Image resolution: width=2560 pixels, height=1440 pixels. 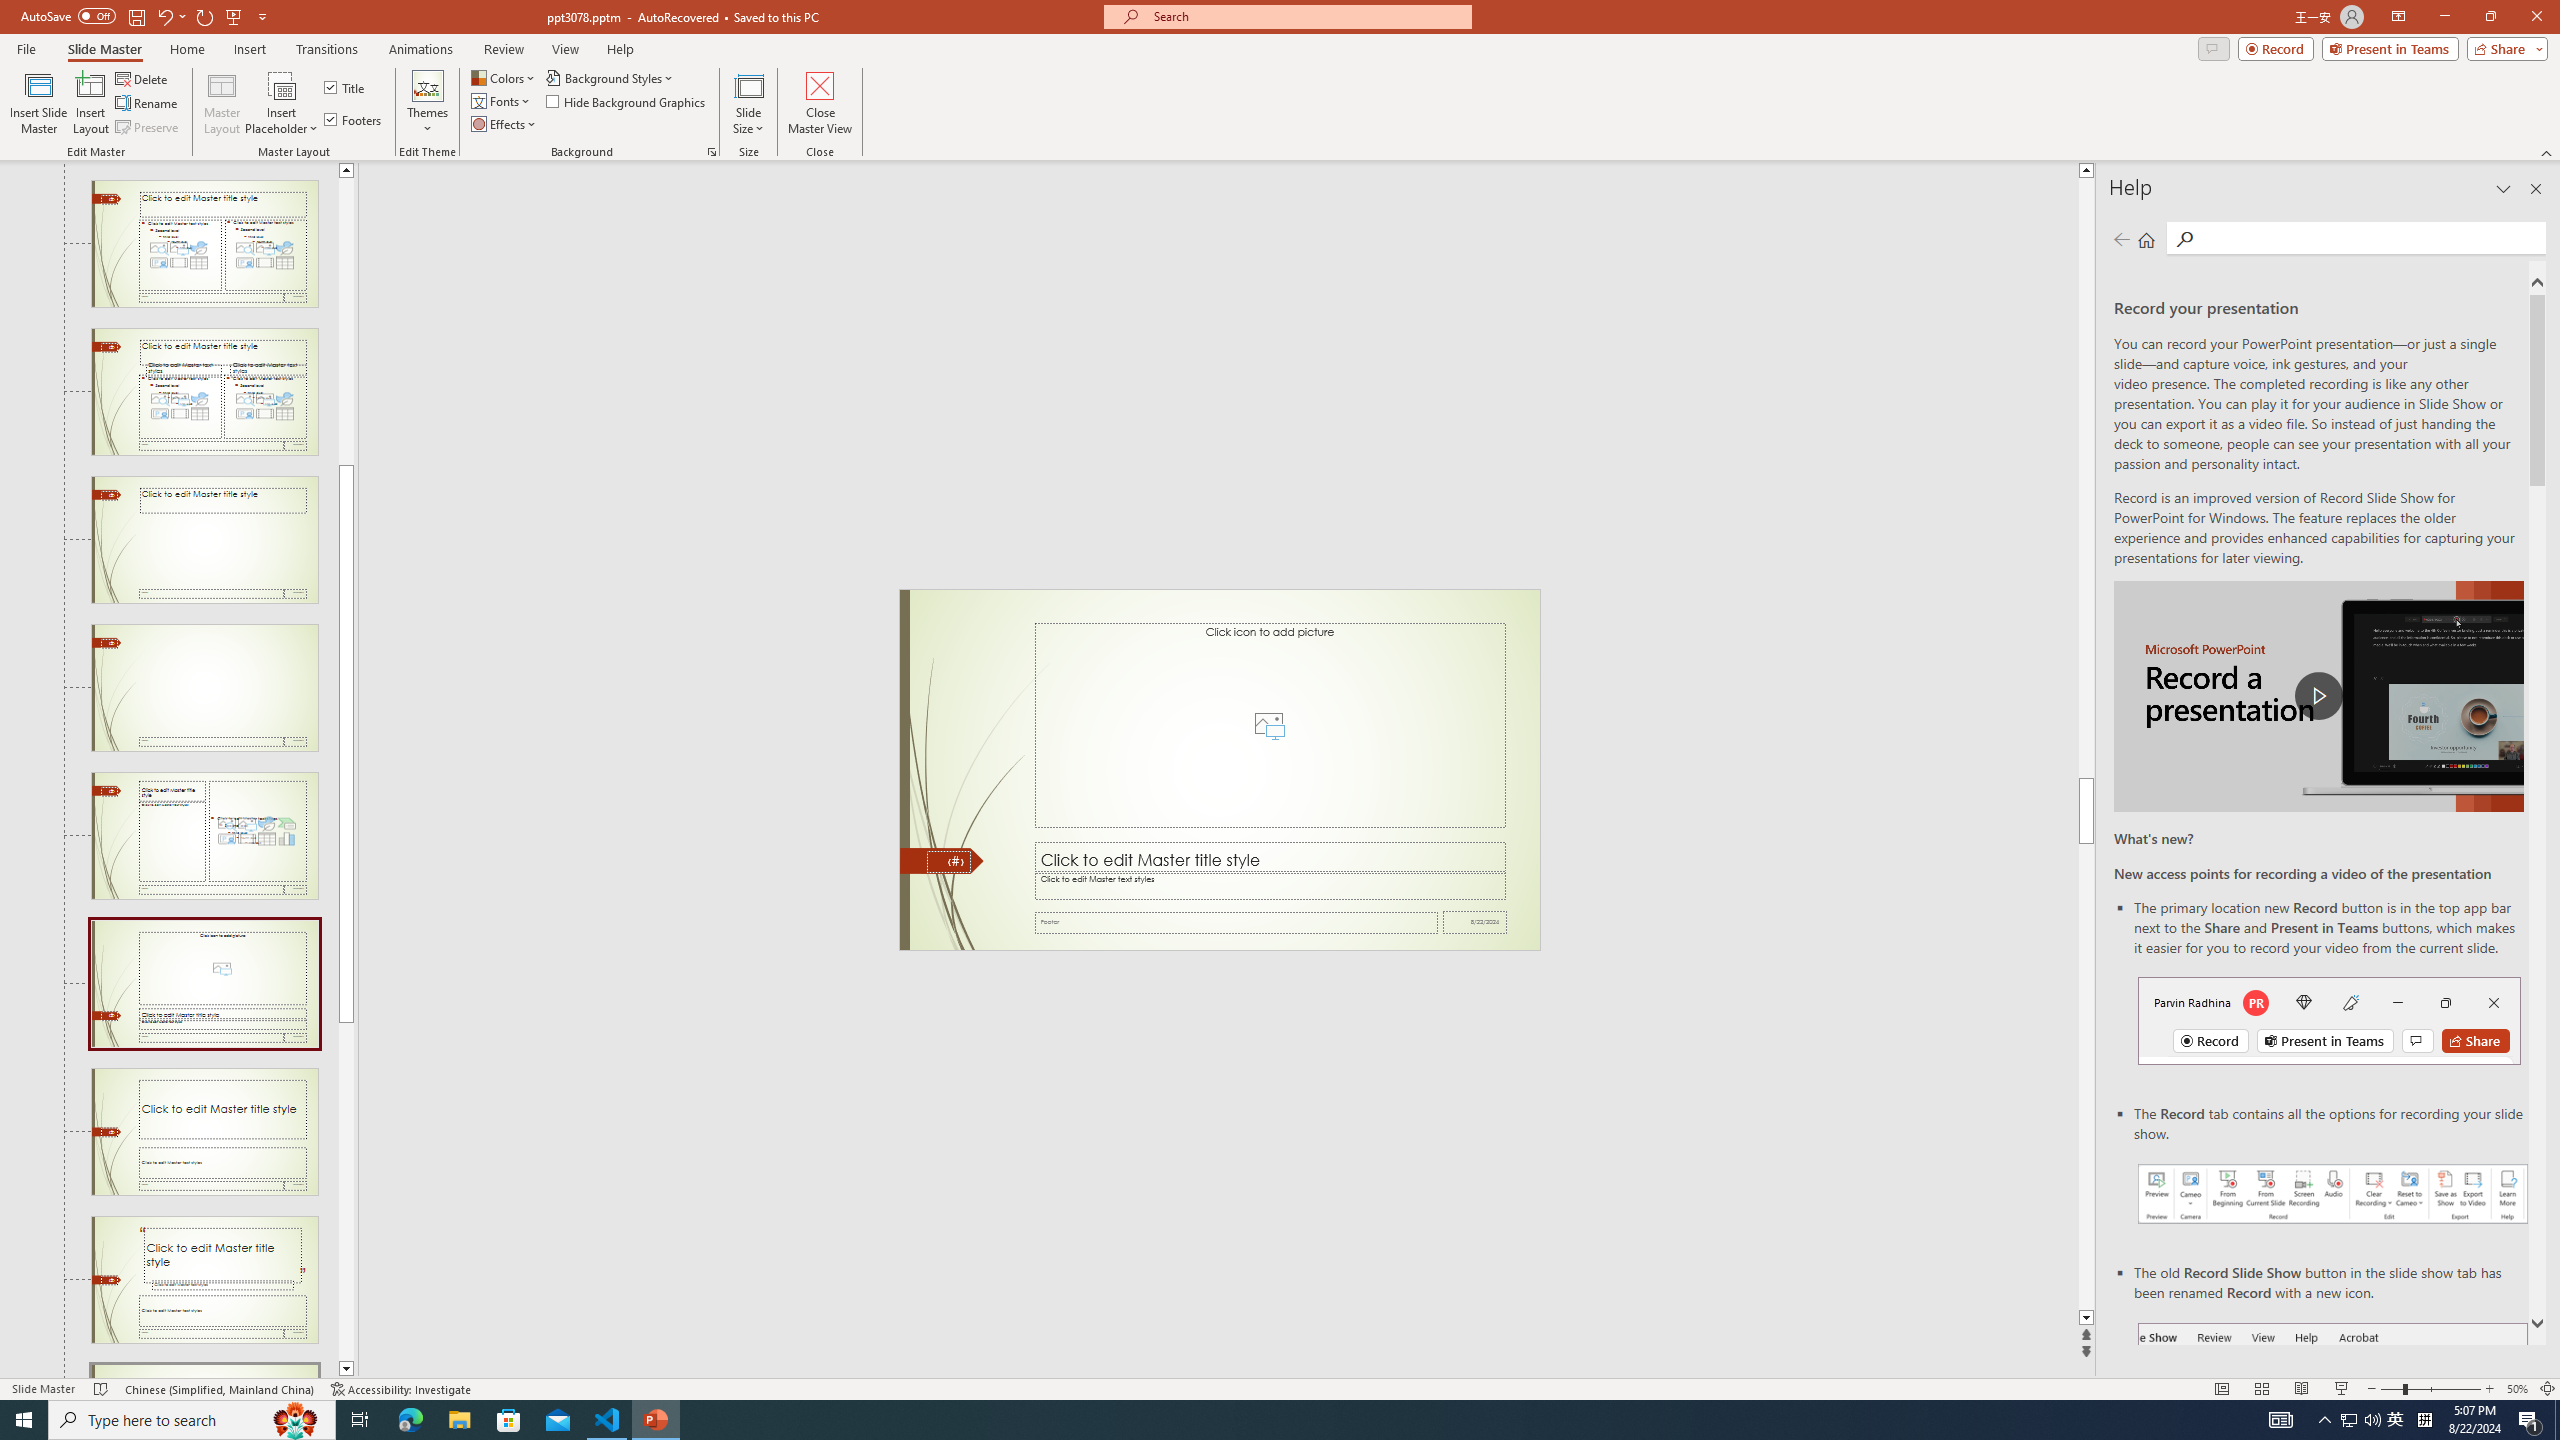 What do you see at coordinates (354, 120) in the screenshot?
I see `Footers` at bounding box center [354, 120].